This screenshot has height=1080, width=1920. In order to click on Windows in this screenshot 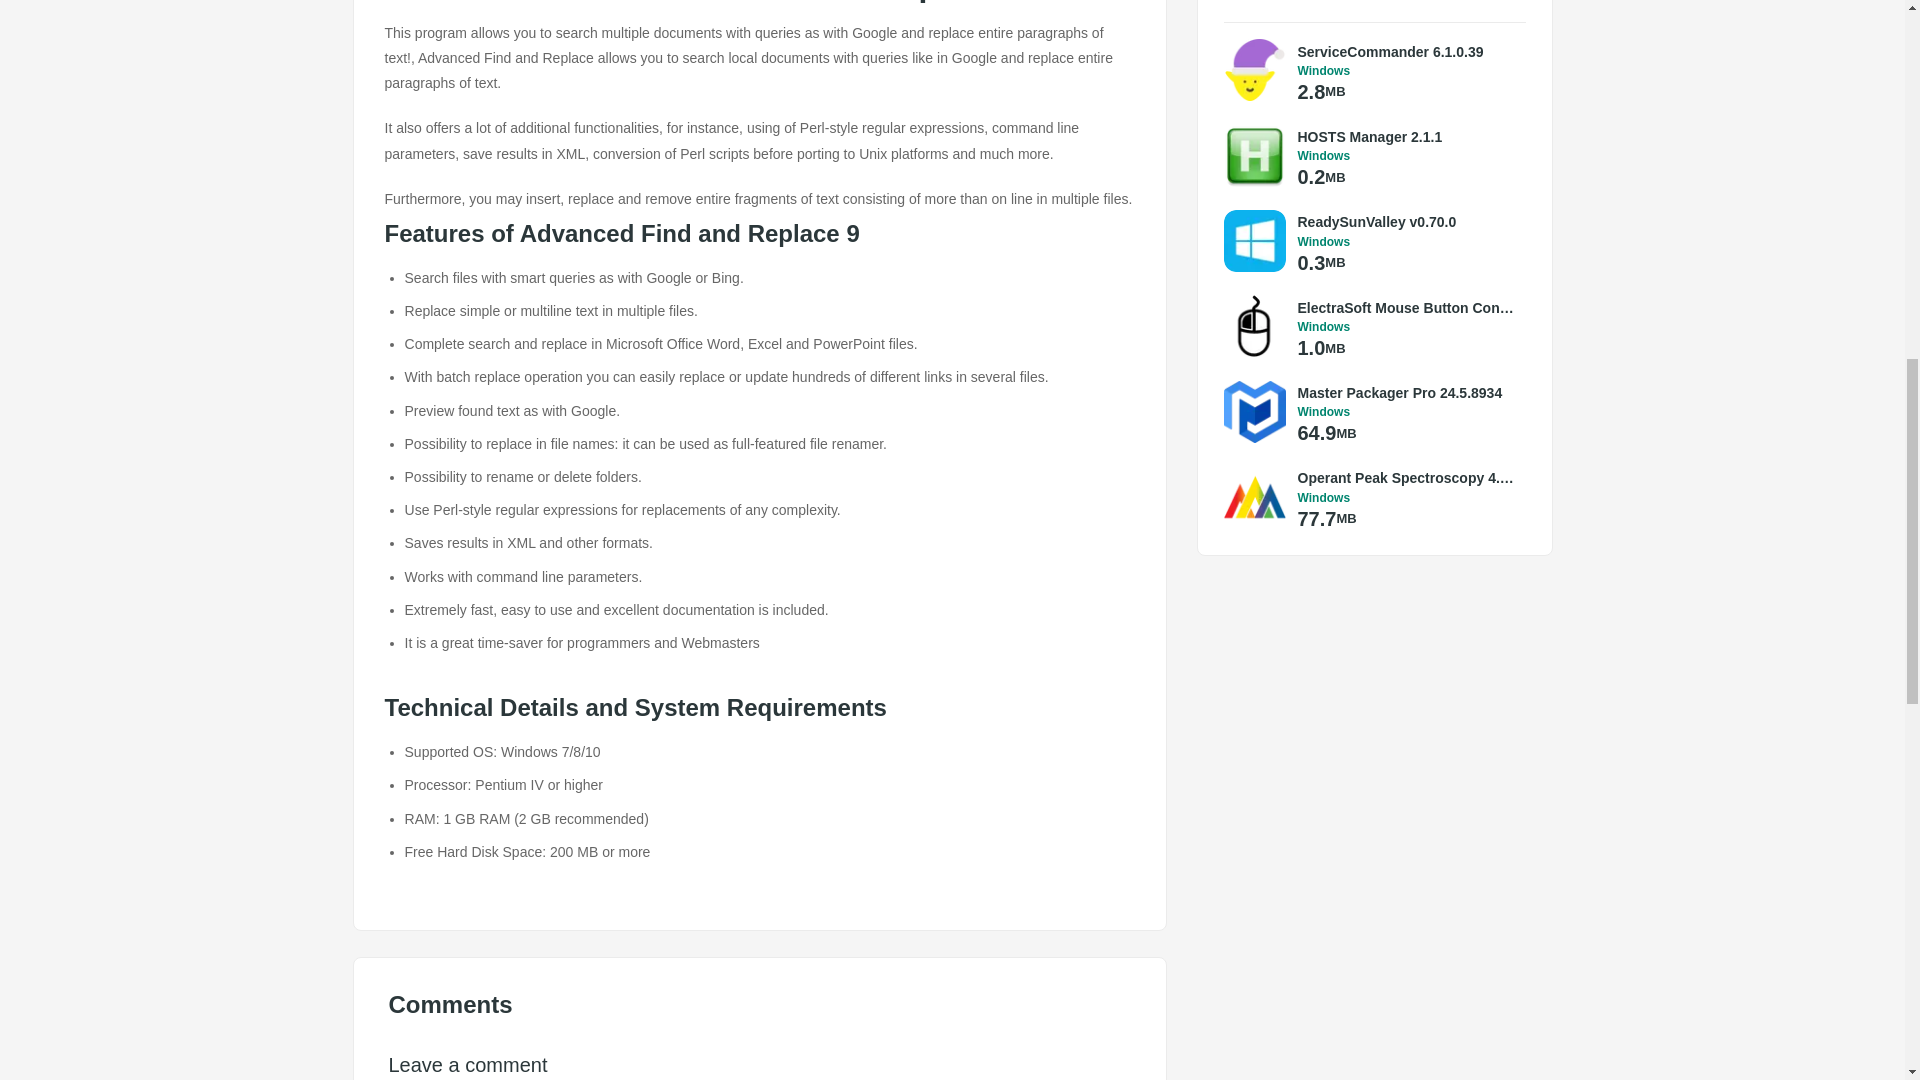, I will do `click(1406, 70)`.